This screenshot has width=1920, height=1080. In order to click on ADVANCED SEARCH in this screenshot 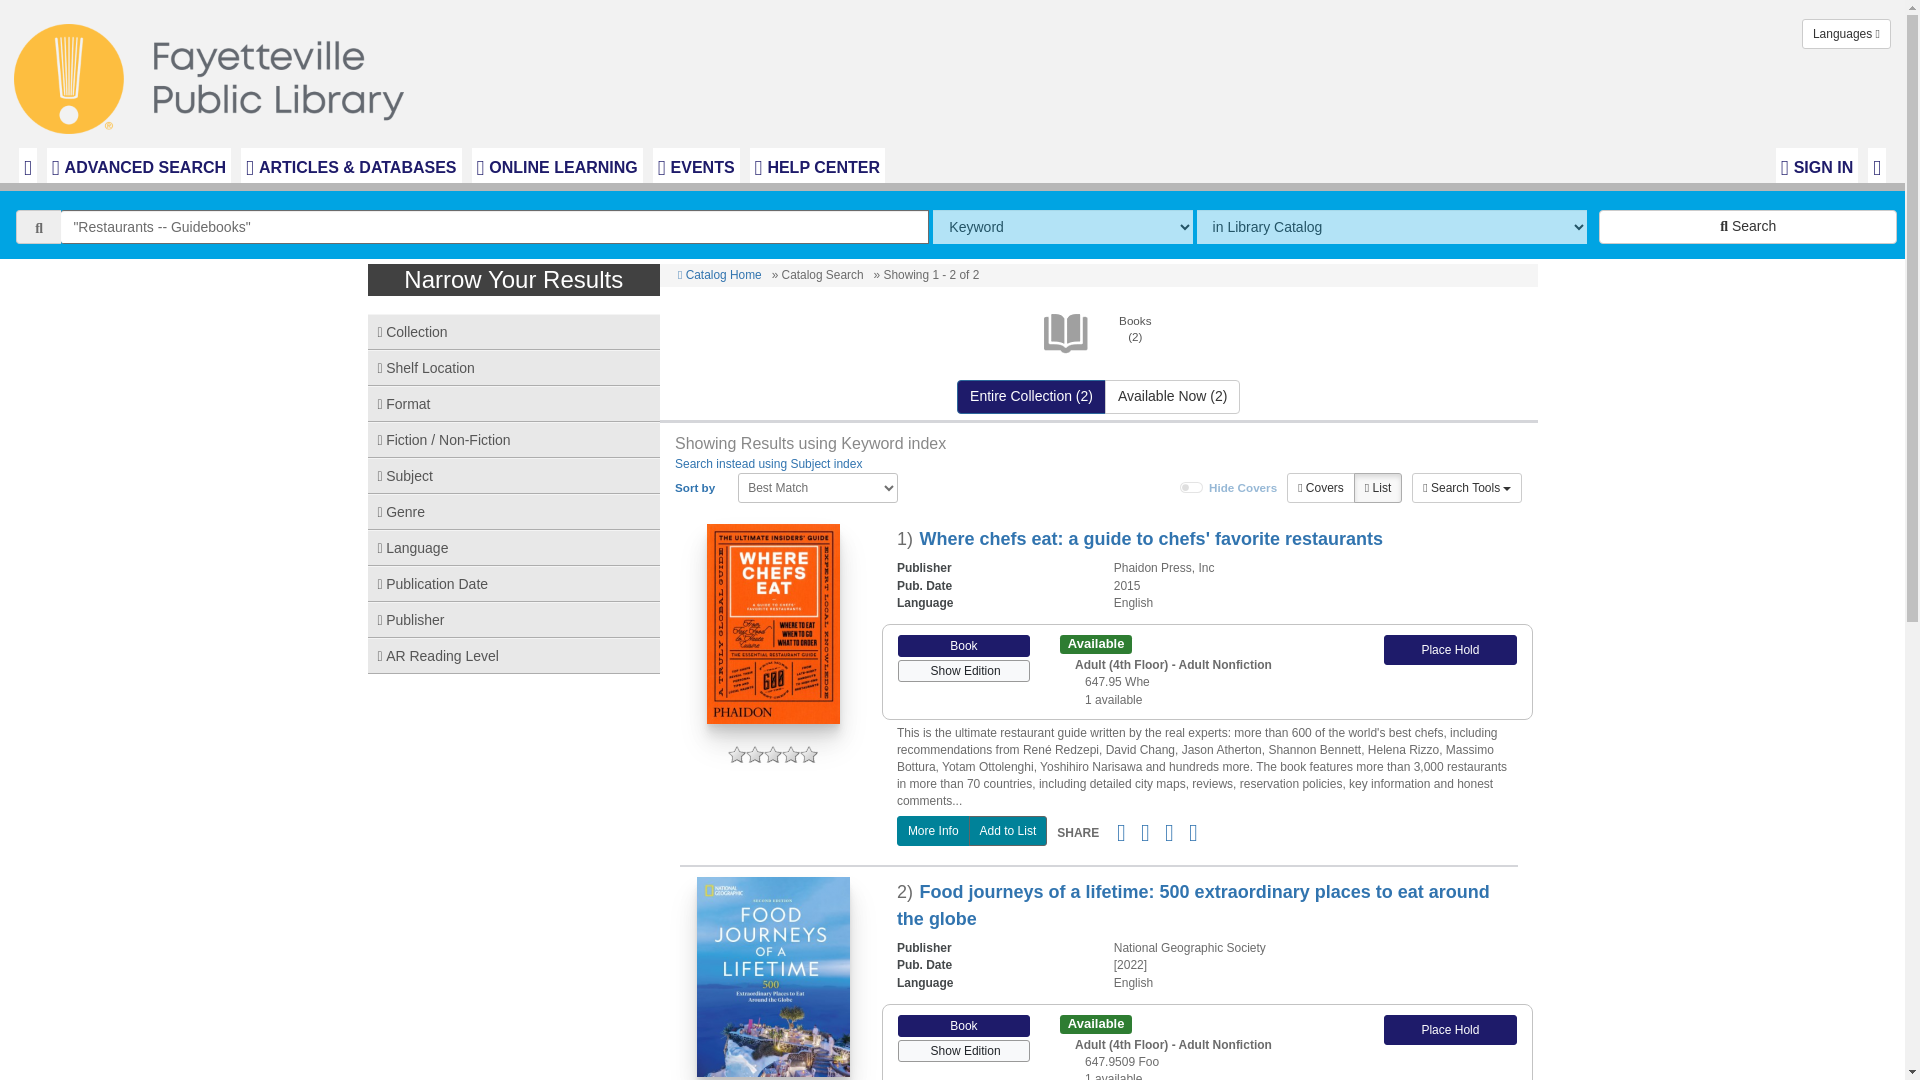, I will do `click(138, 165)`.